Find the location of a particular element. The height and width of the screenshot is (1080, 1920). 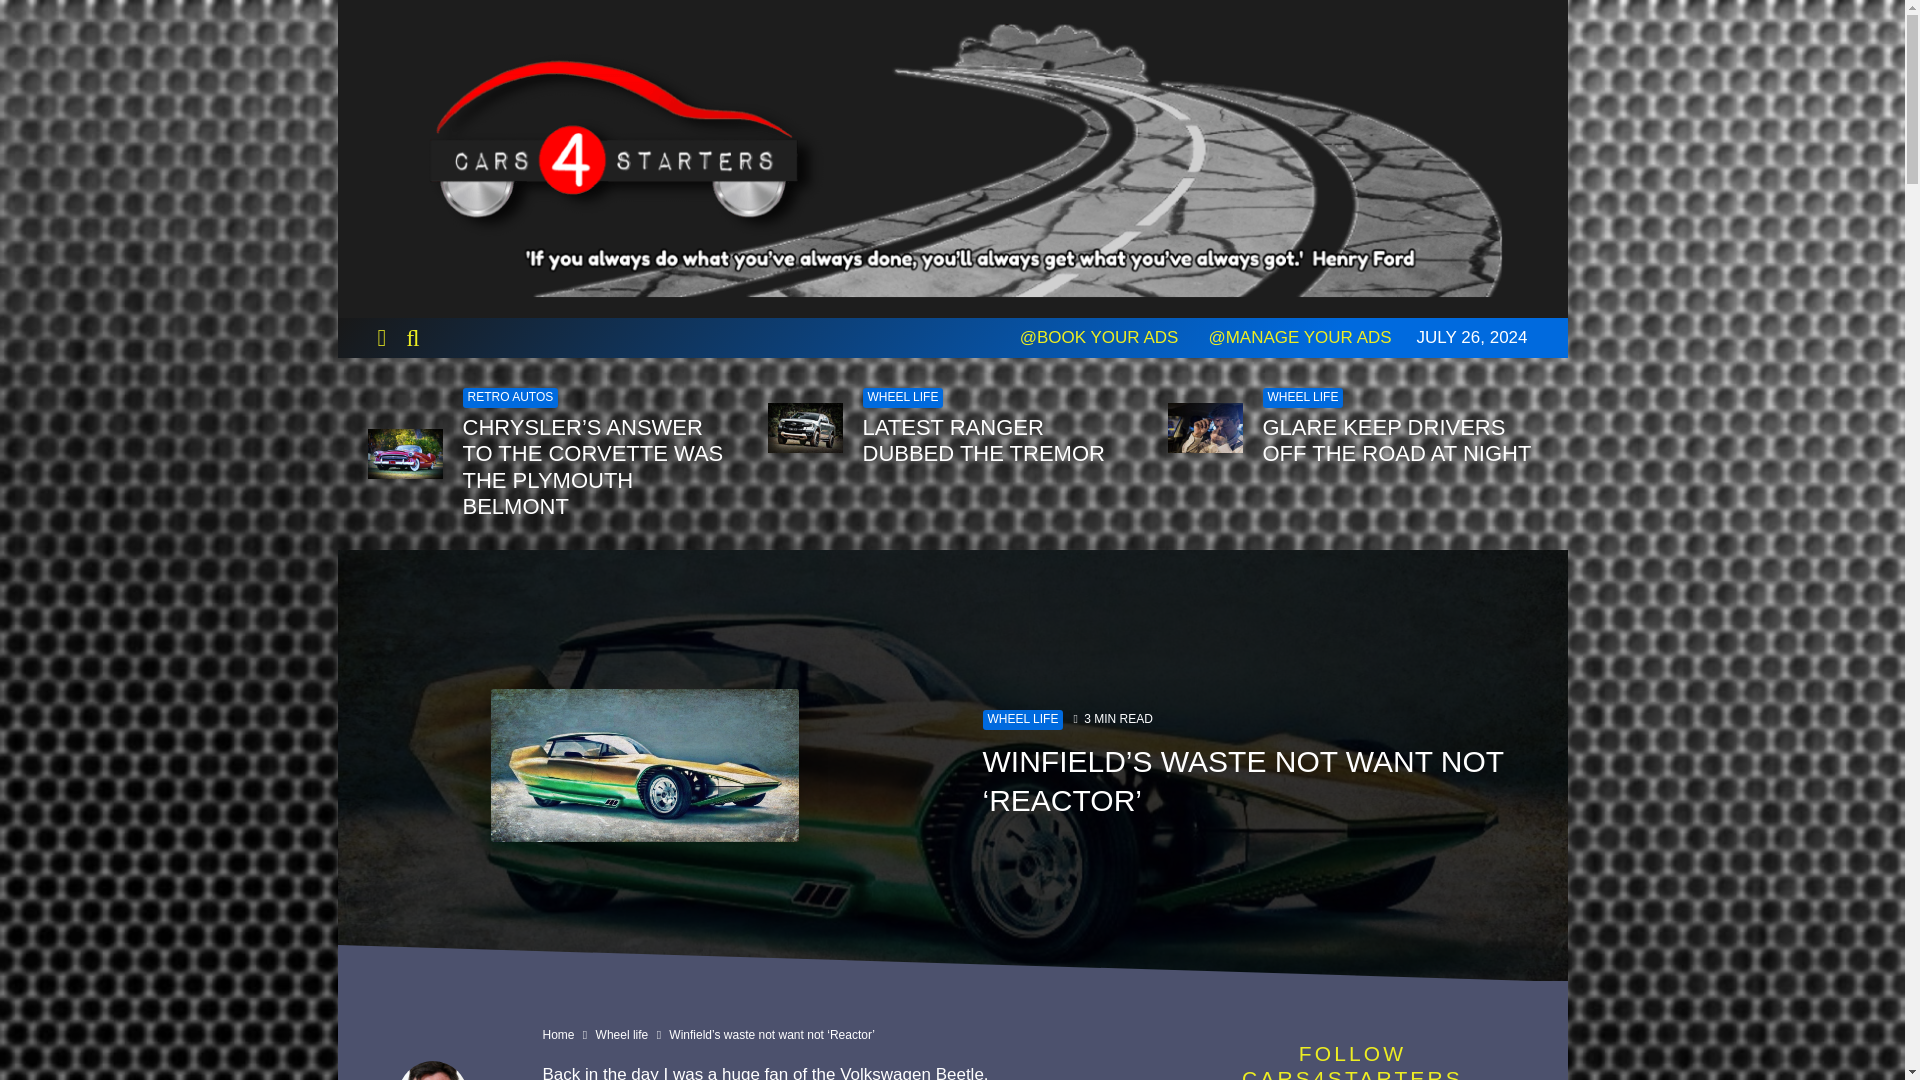

WHEEL LIFE is located at coordinates (1022, 720).